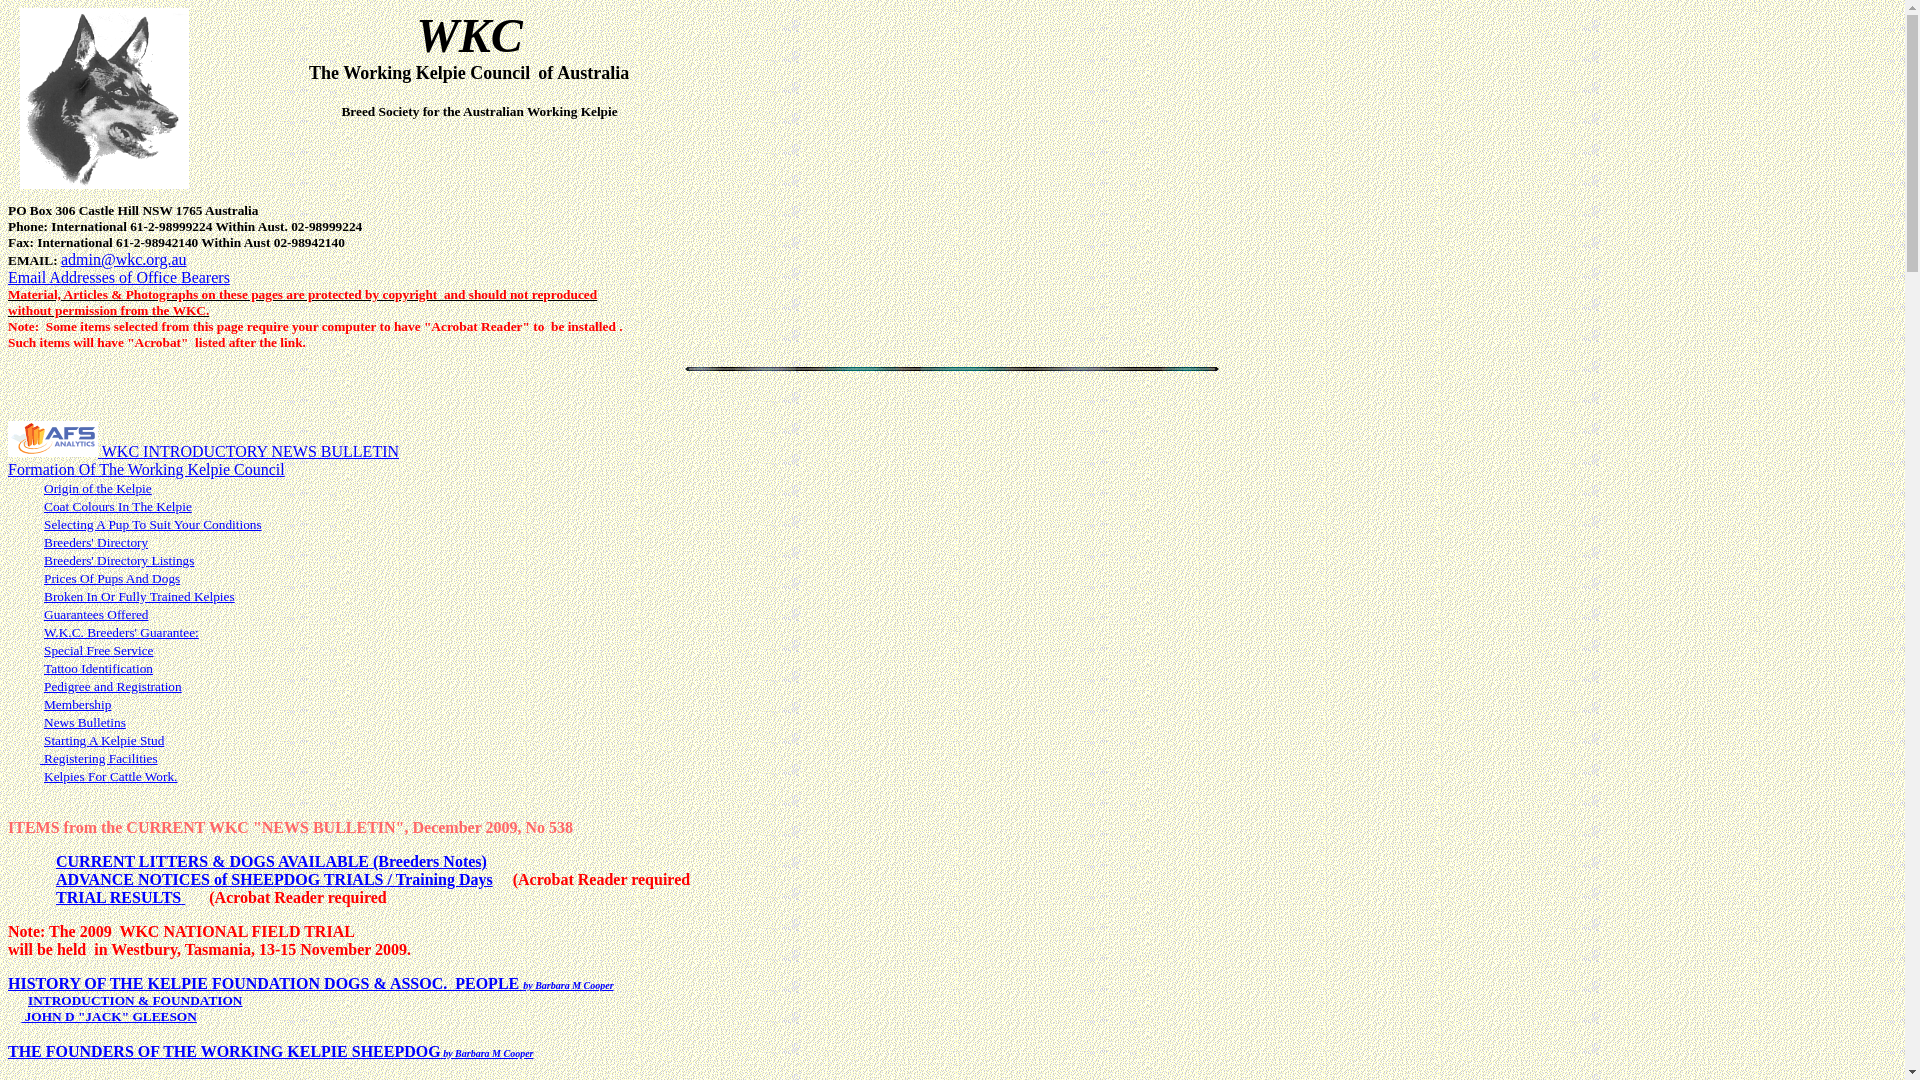 This screenshot has height=1080, width=1920. I want to click on Special Free Service, so click(99, 650).